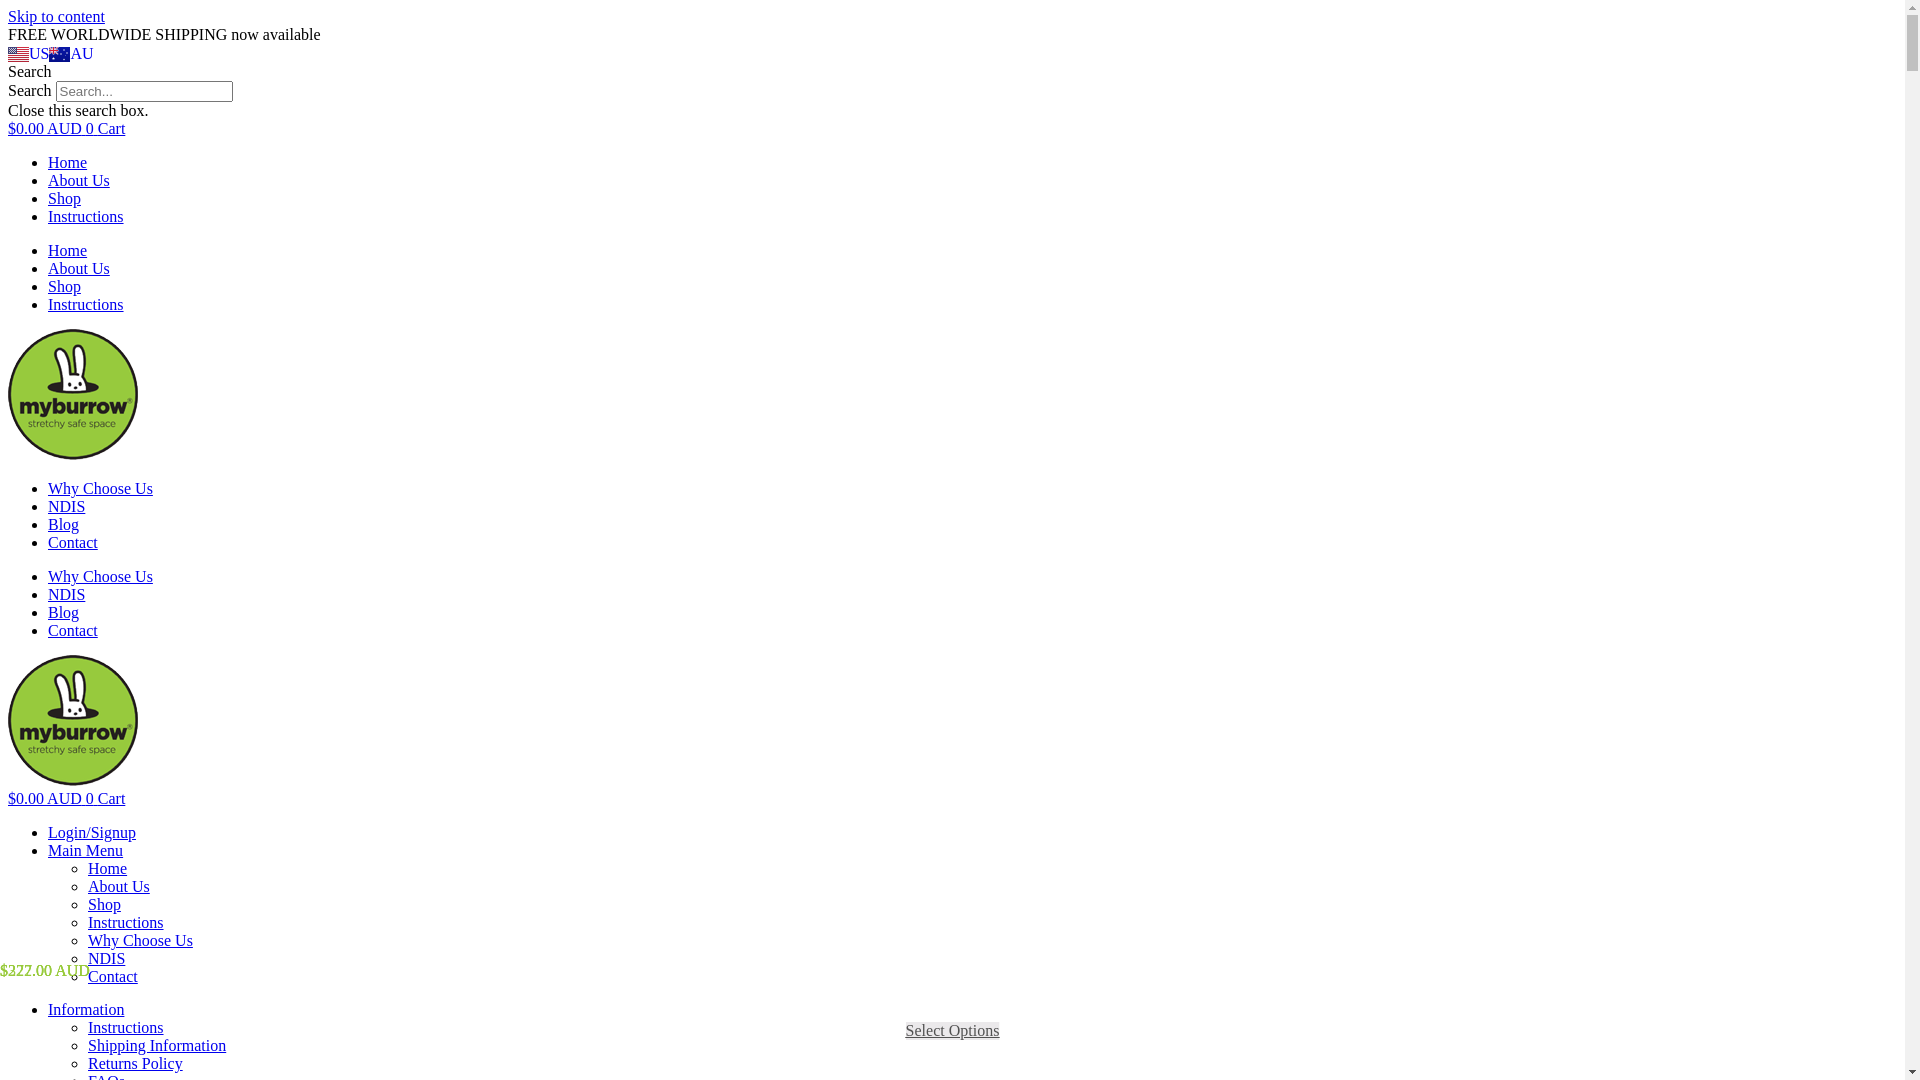 Image resolution: width=1920 pixels, height=1080 pixels. What do you see at coordinates (157, 1046) in the screenshot?
I see `Shipping Information` at bounding box center [157, 1046].